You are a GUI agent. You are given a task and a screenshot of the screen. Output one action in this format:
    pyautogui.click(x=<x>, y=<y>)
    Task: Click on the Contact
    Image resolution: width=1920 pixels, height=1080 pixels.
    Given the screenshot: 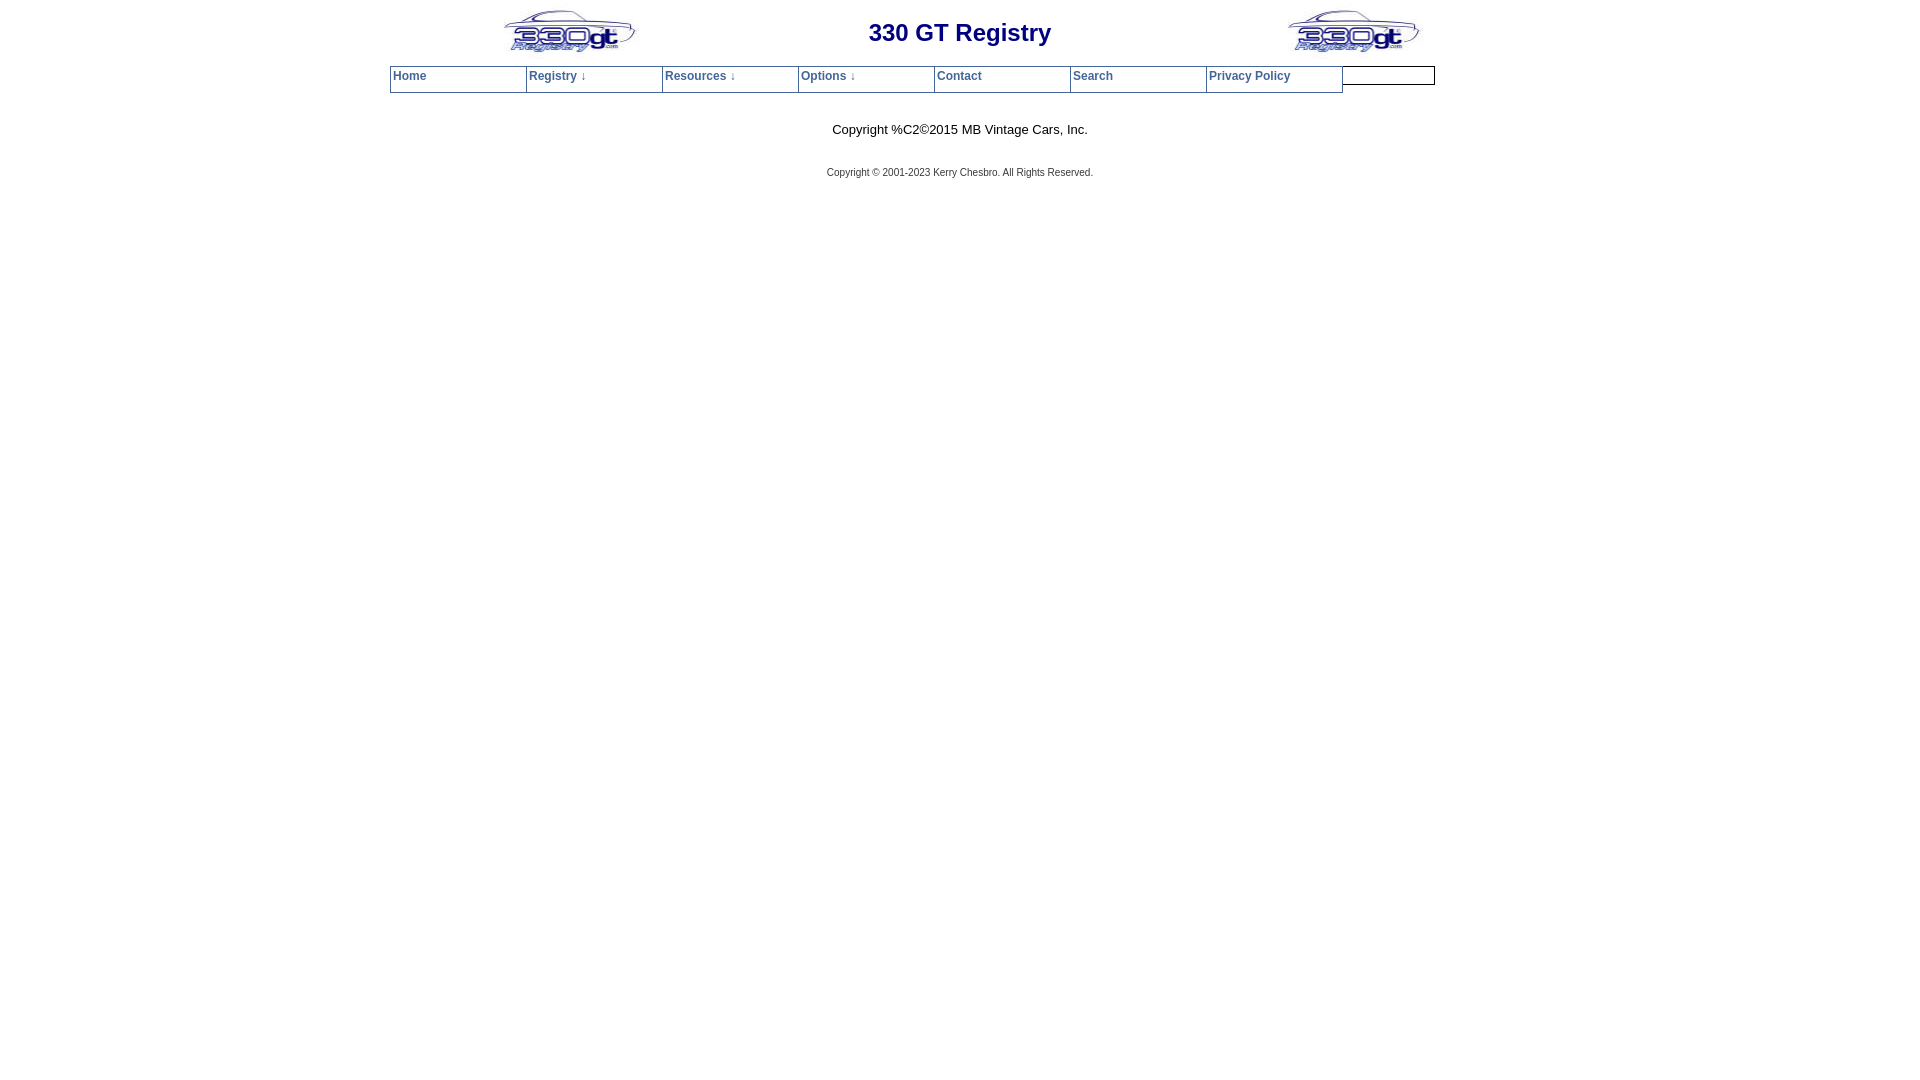 What is the action you would take?
    pyautogui.click(x=1008, y=76)
    